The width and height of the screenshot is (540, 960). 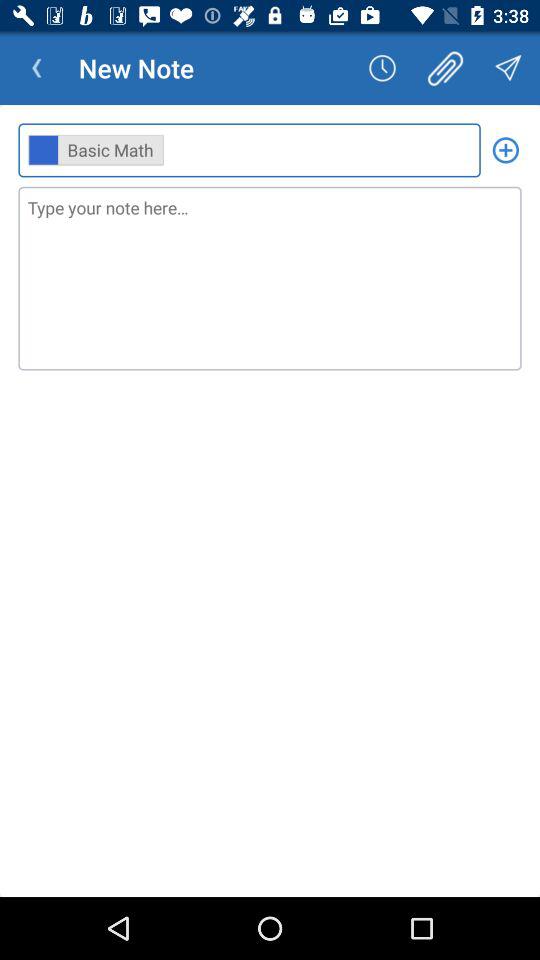 What do you see at coordinates (249, 150) in the screenshot?
I see `turn on the ,,  item` at bounding box center [249, 150].